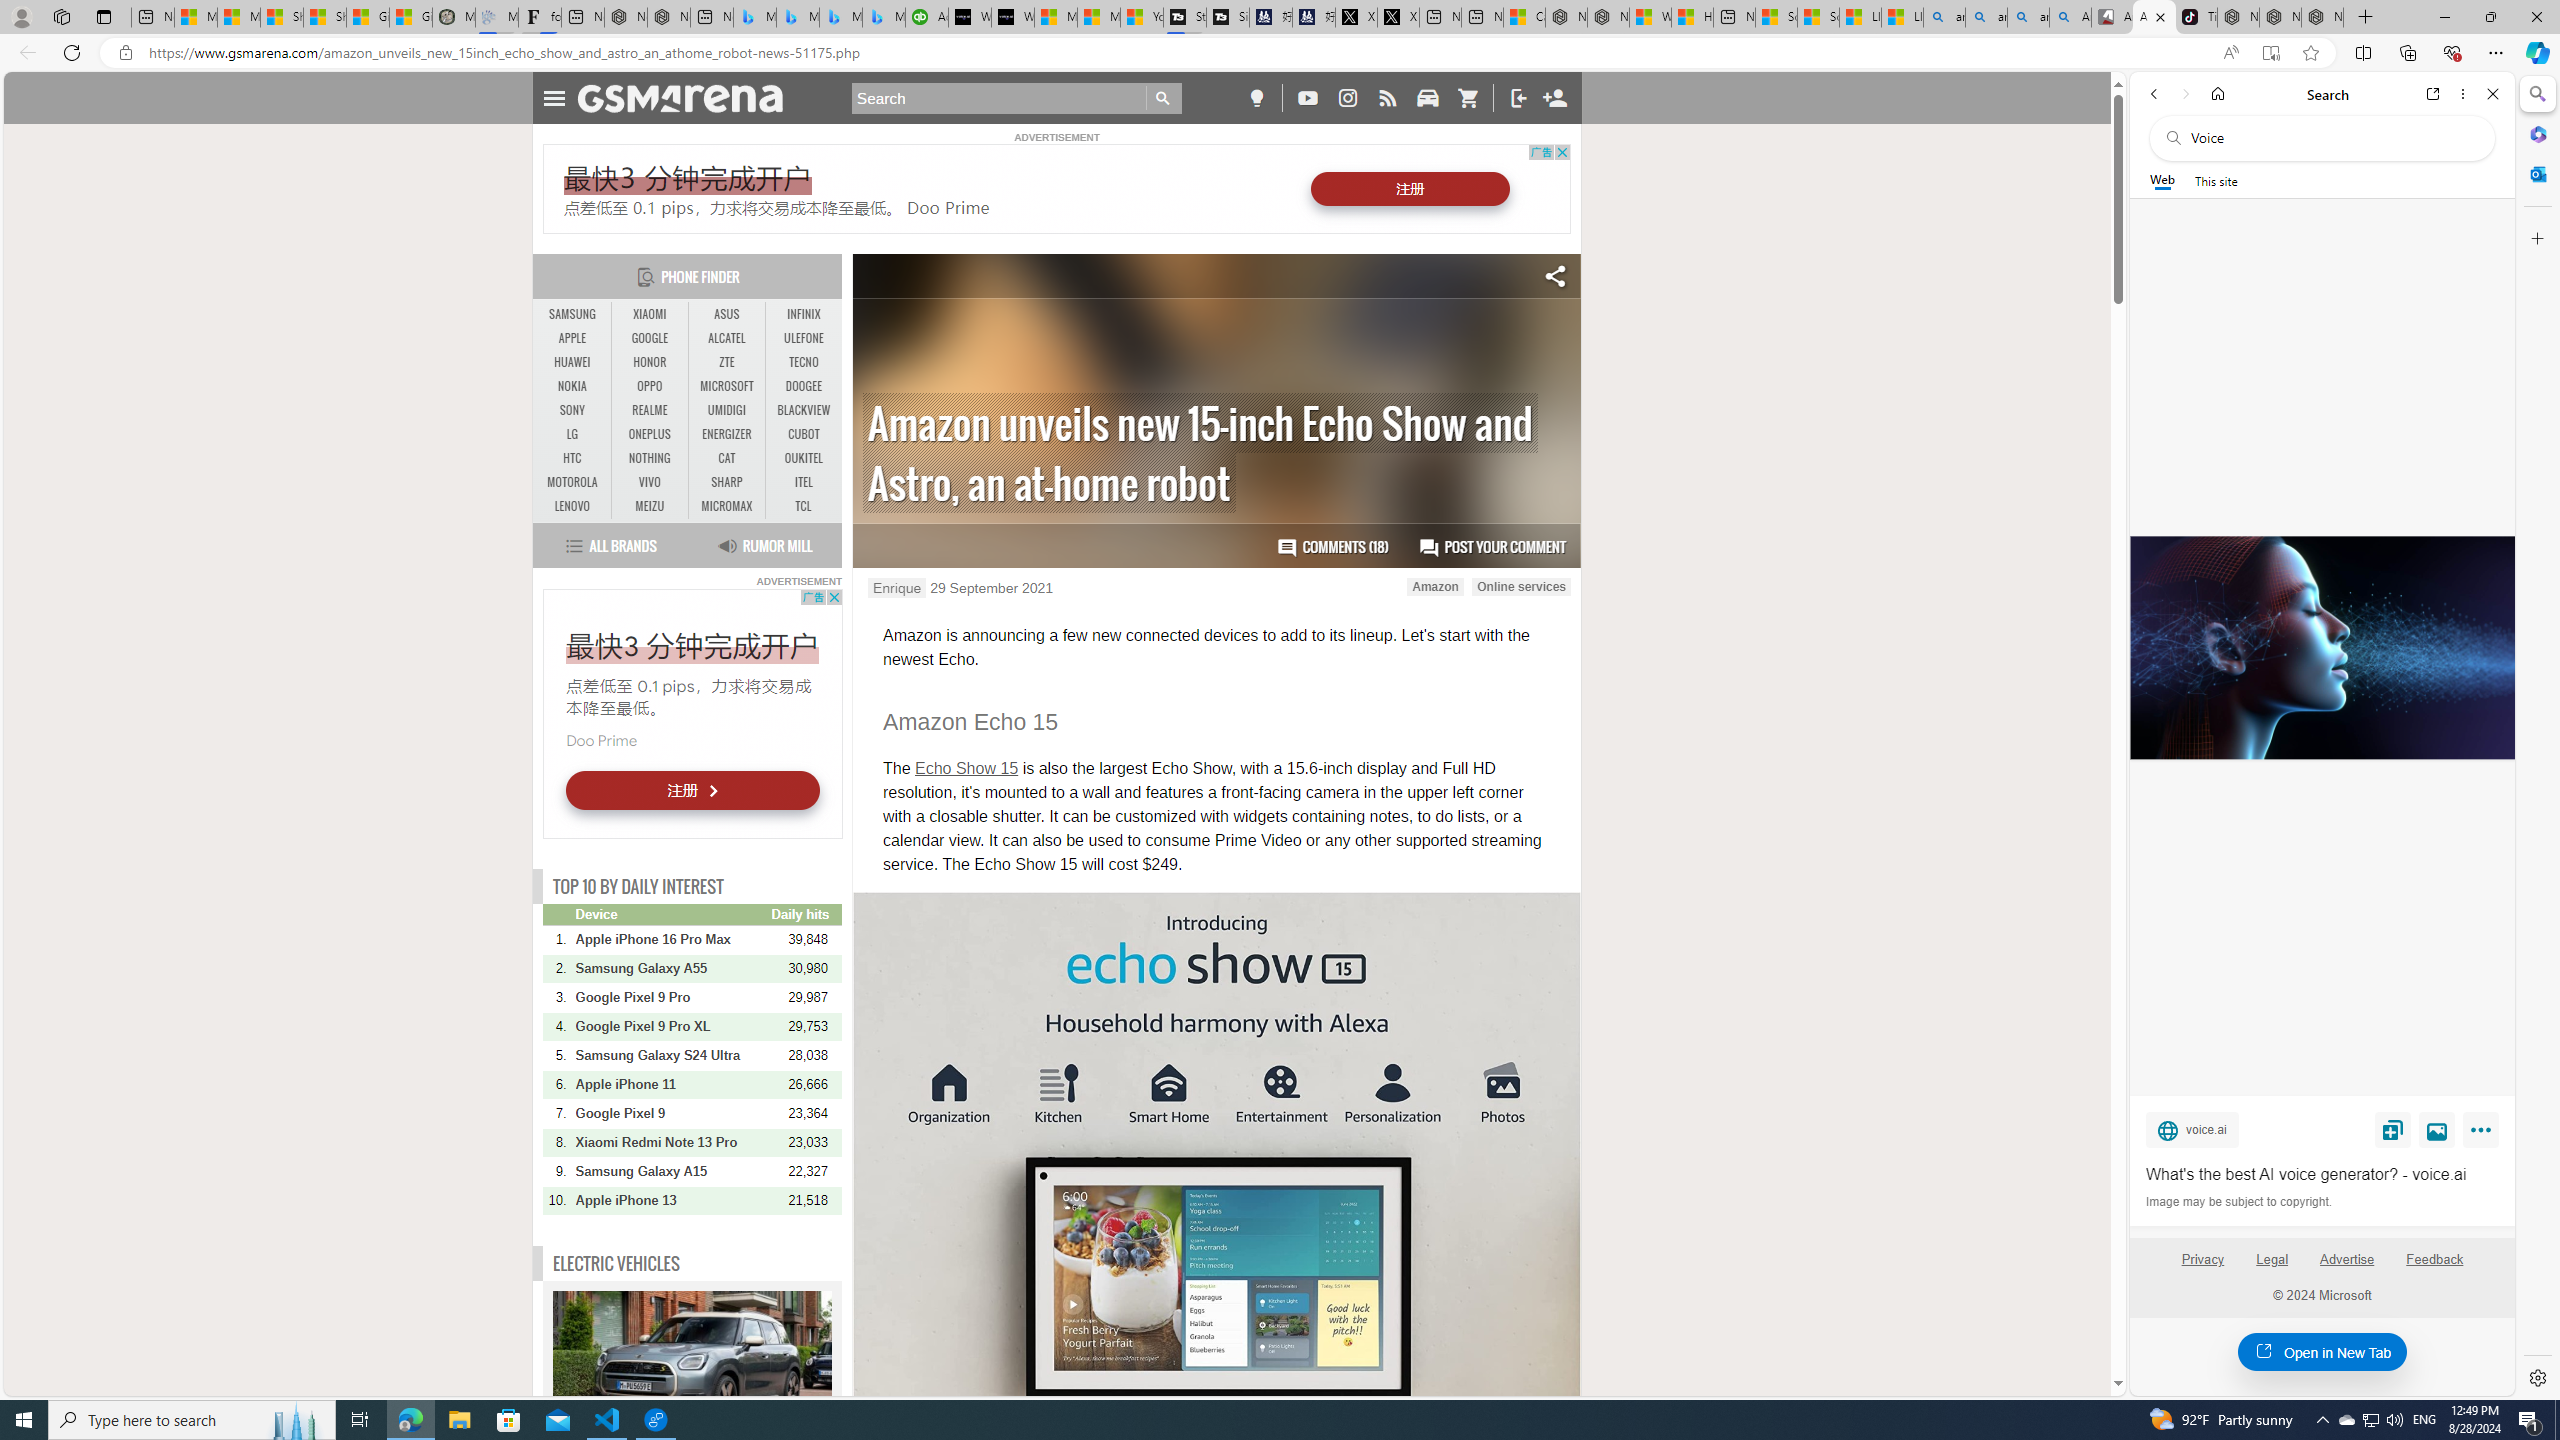 The image size is (2560, 1440). I want to click on HTC, so click(573, 459).